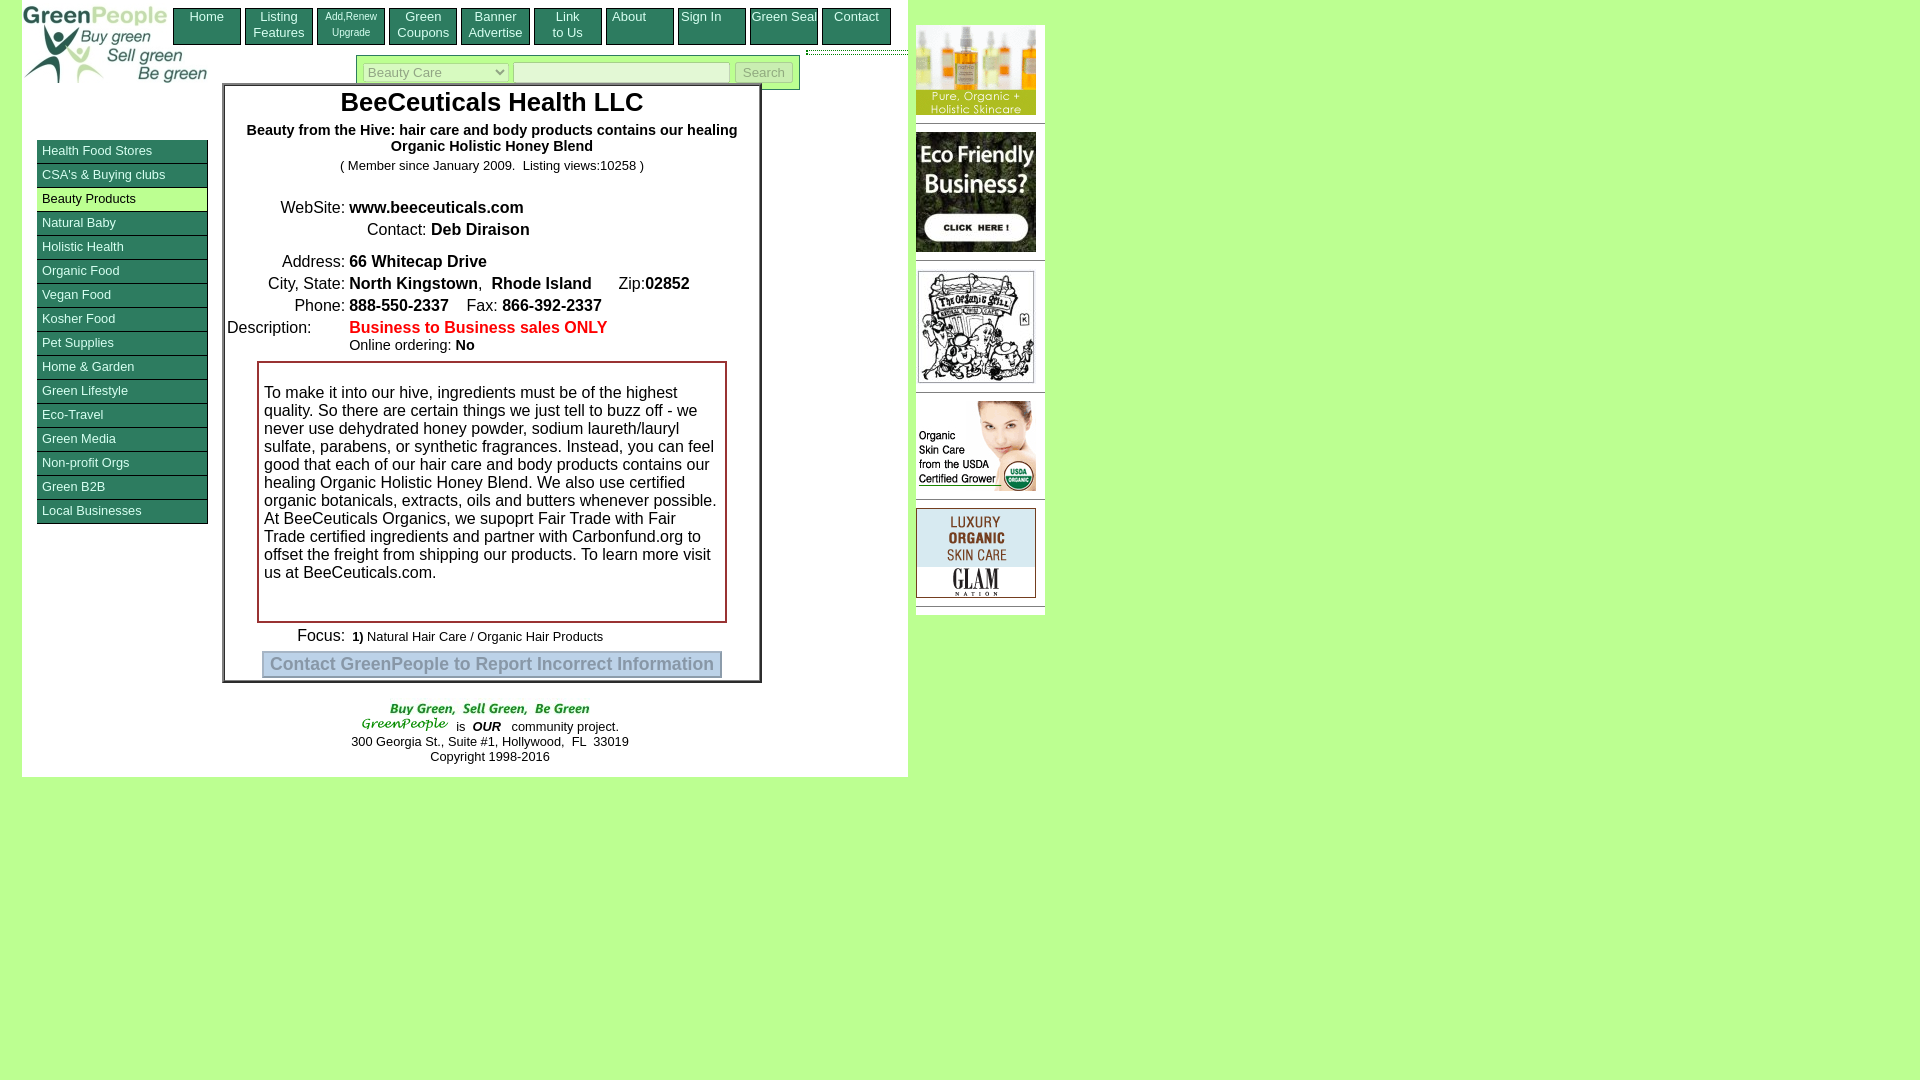  Describe the element at coordinates (207, 24) in the screenshot. I see `Natural Baby` at that location.